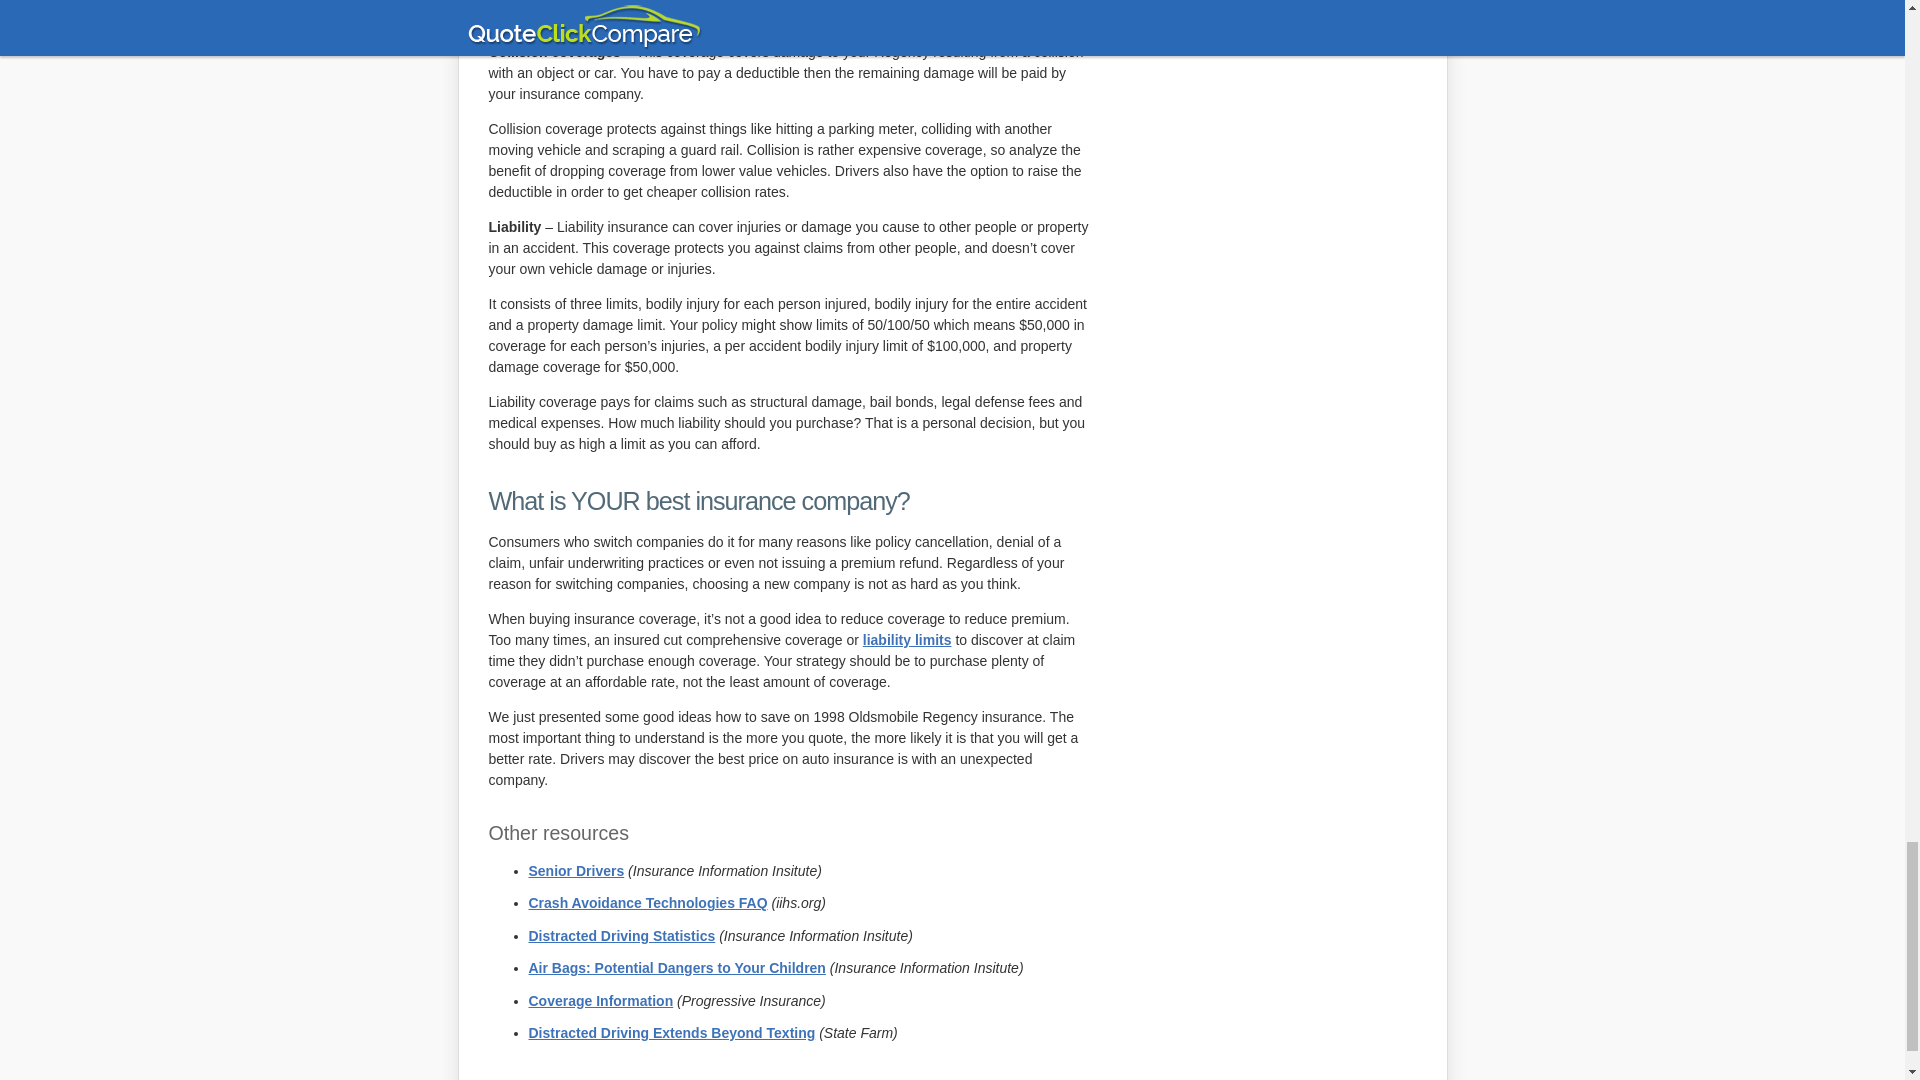 The width and height of the screenshot is (1920, 1080). I want to click on Distracted Driving Extends Beyond Texting, so click(671, 1032).